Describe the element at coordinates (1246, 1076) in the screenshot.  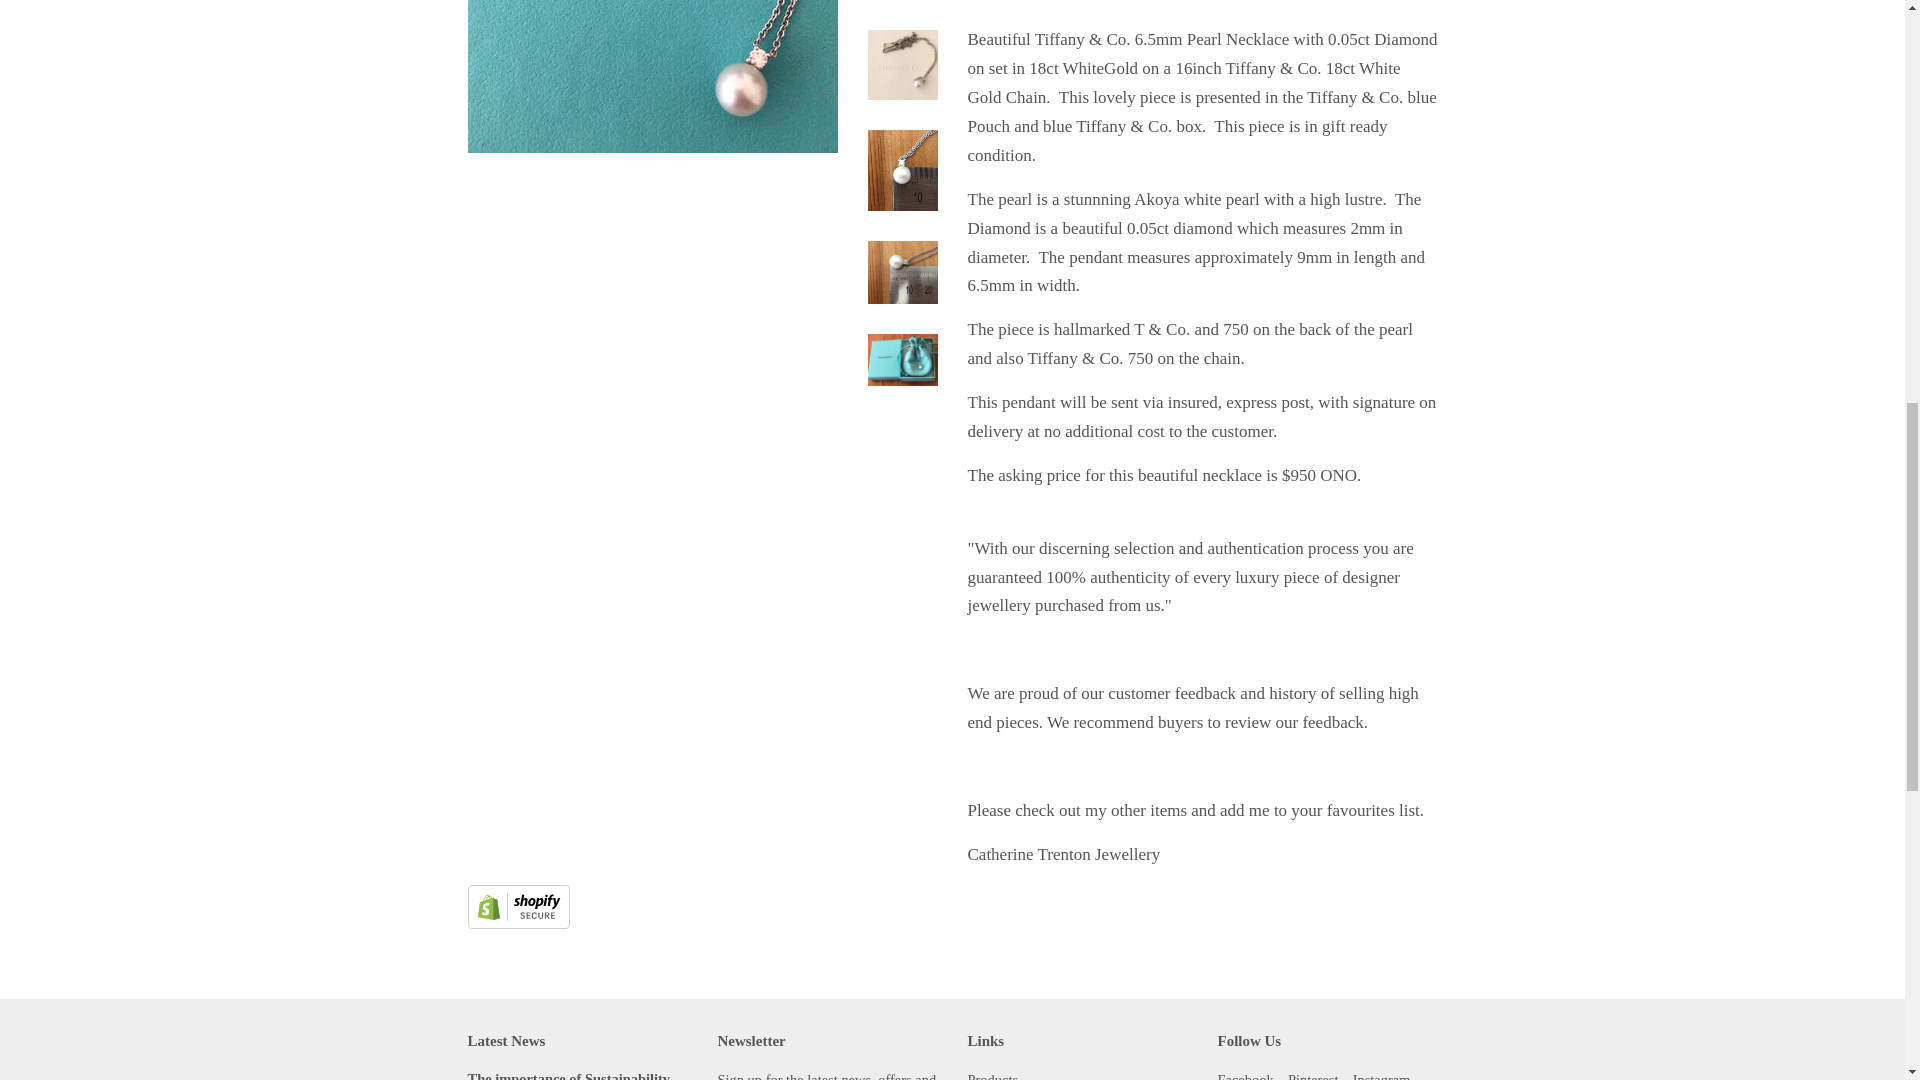
I see `Catherine Trenton  Jewellery on Facebook` at that location.